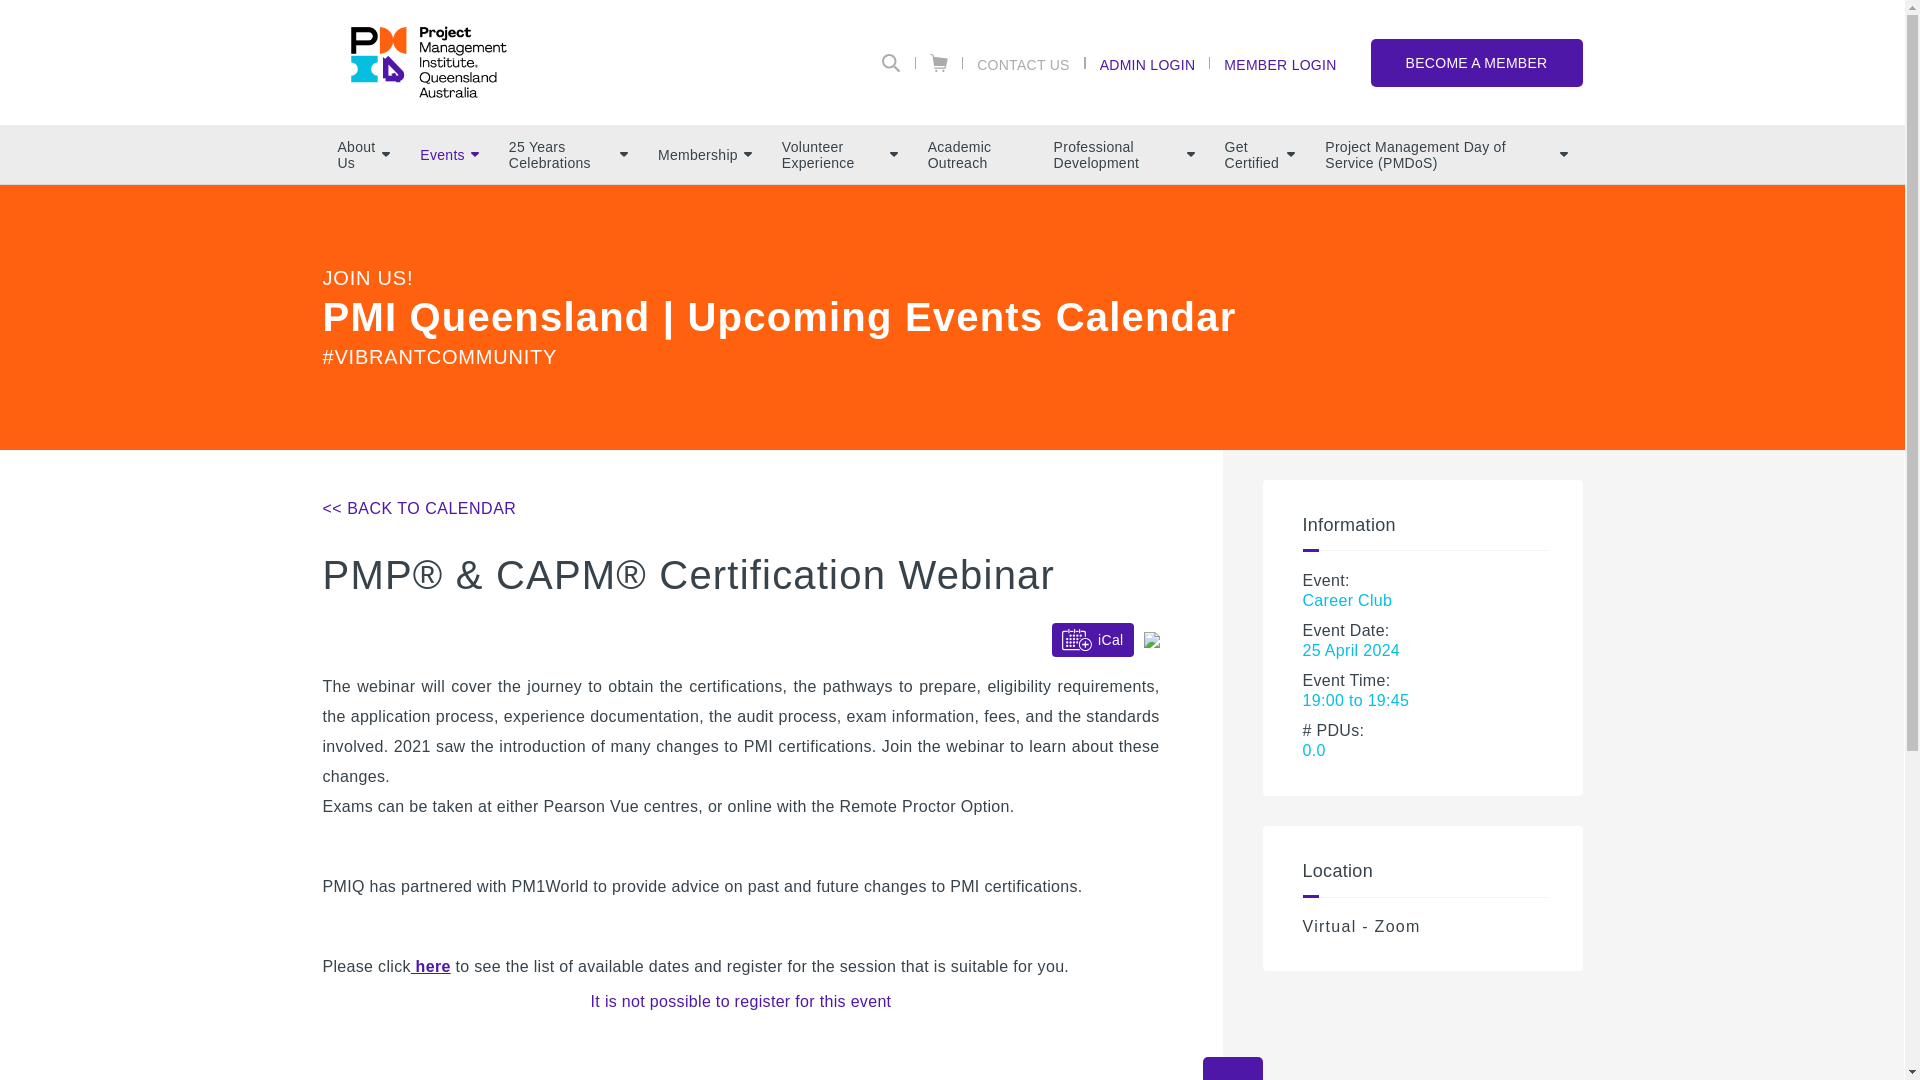 The width and height of the screenshot is (1920, 1080). What do you see at coordinates (1024, 63) in the screenshot?
I see `CONTACT US` at bounding box center [1024, 63].